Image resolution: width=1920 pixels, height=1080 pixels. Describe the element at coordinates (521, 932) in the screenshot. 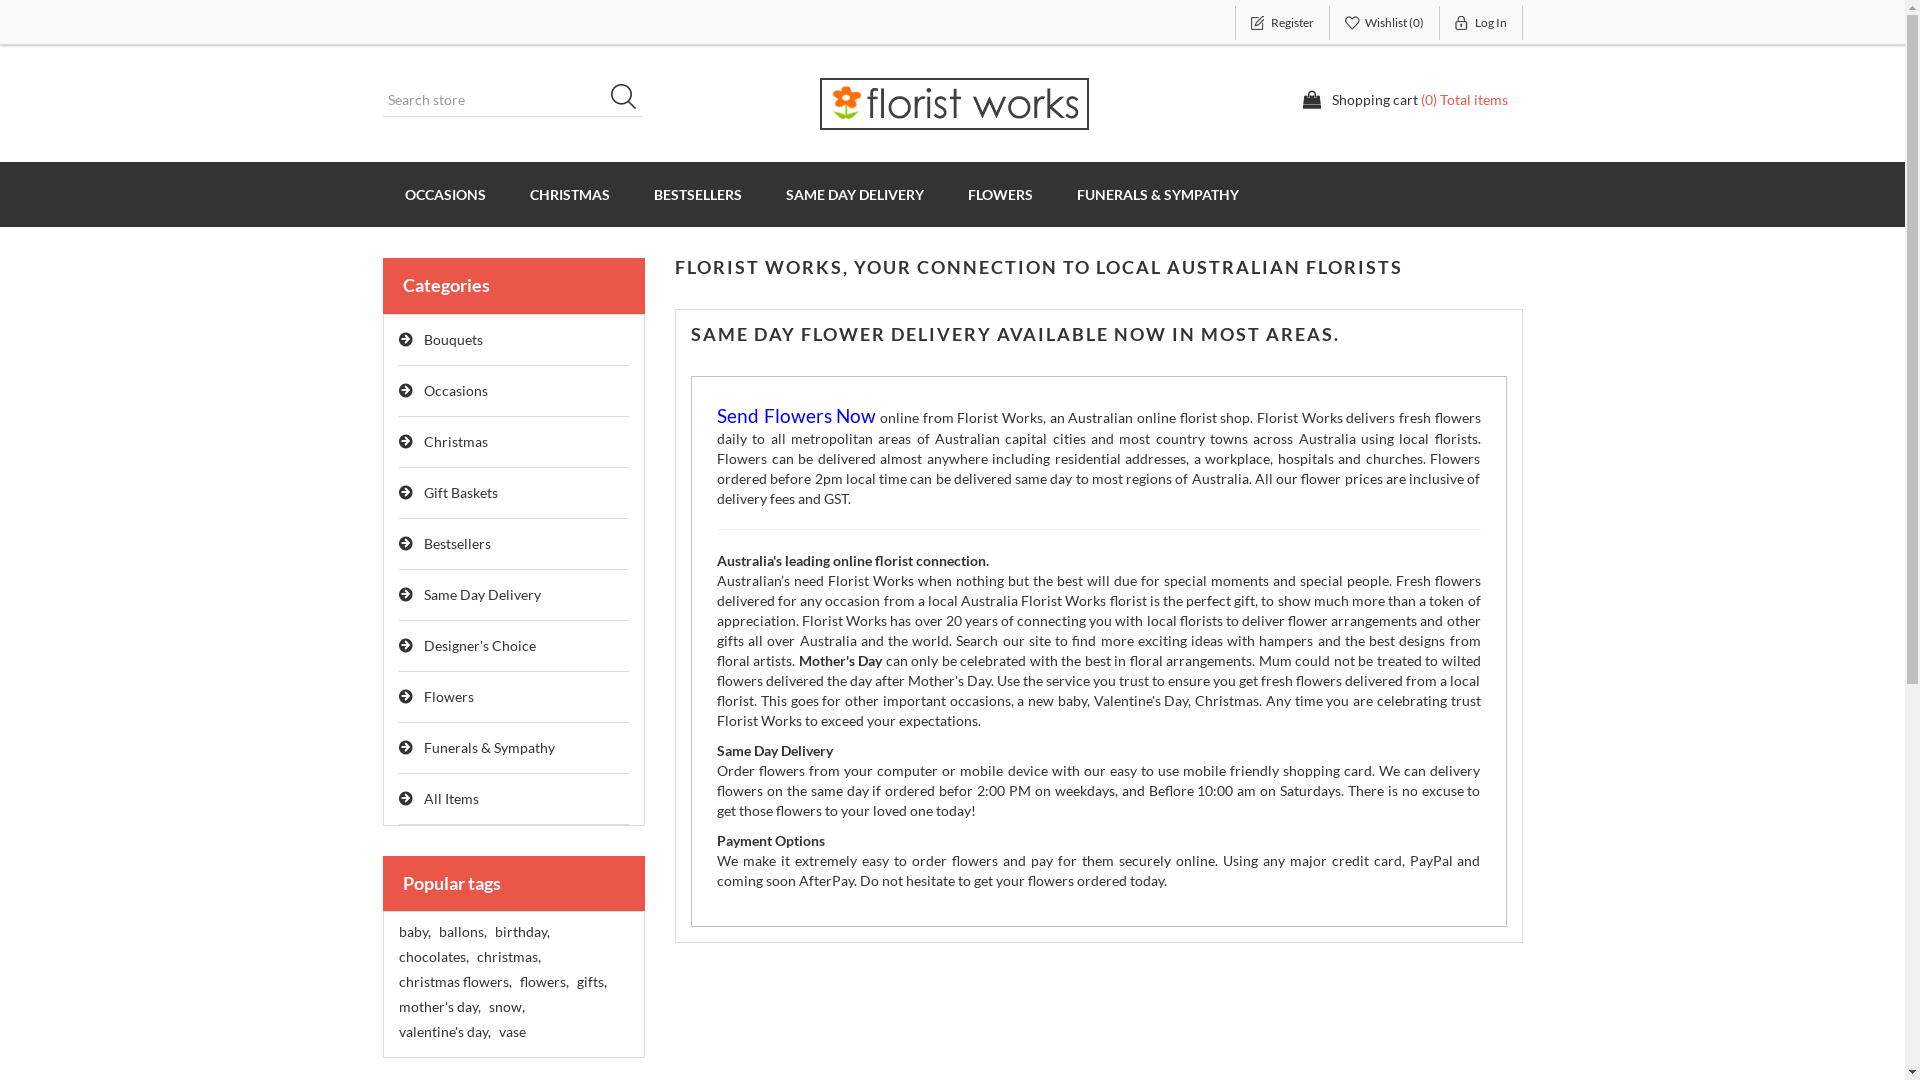

I see `birthday,` at that location.